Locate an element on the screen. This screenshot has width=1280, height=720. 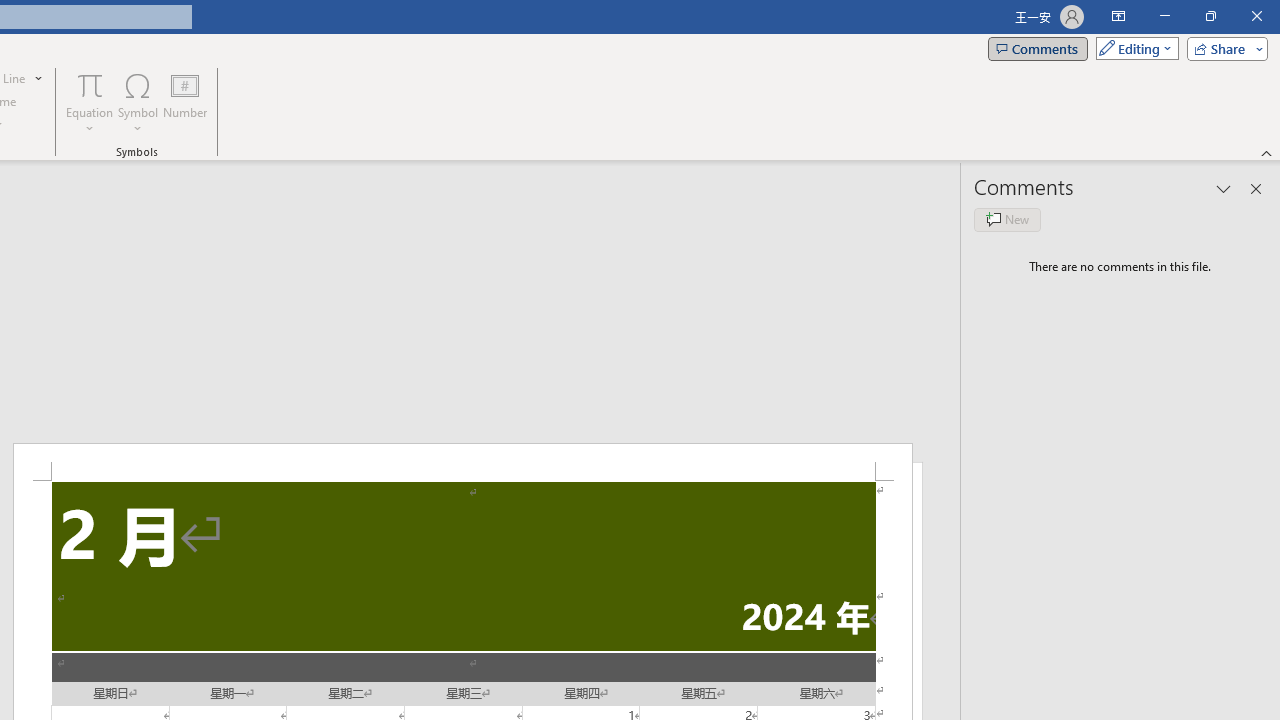
Comments is located at coordinates (1038, 48).